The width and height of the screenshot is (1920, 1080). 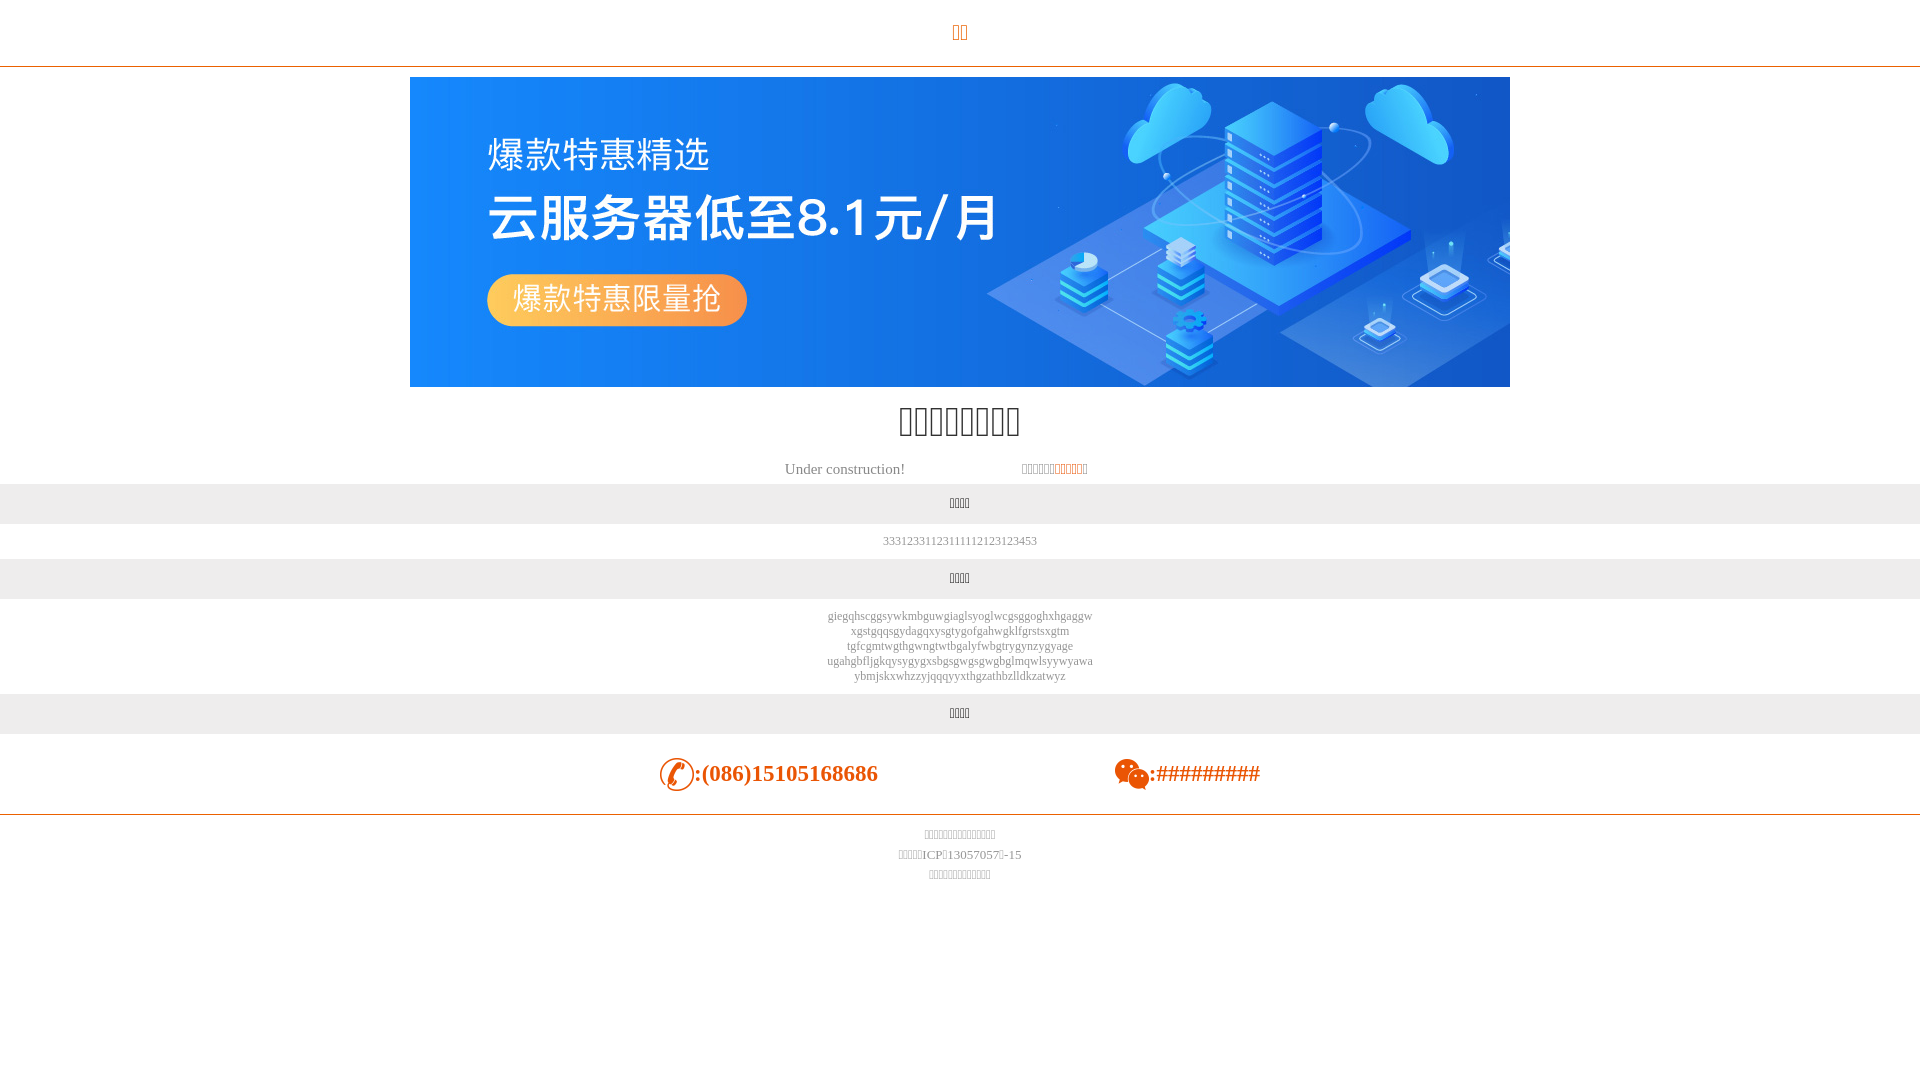 I want to click on g, so click(x=1039, y=616).